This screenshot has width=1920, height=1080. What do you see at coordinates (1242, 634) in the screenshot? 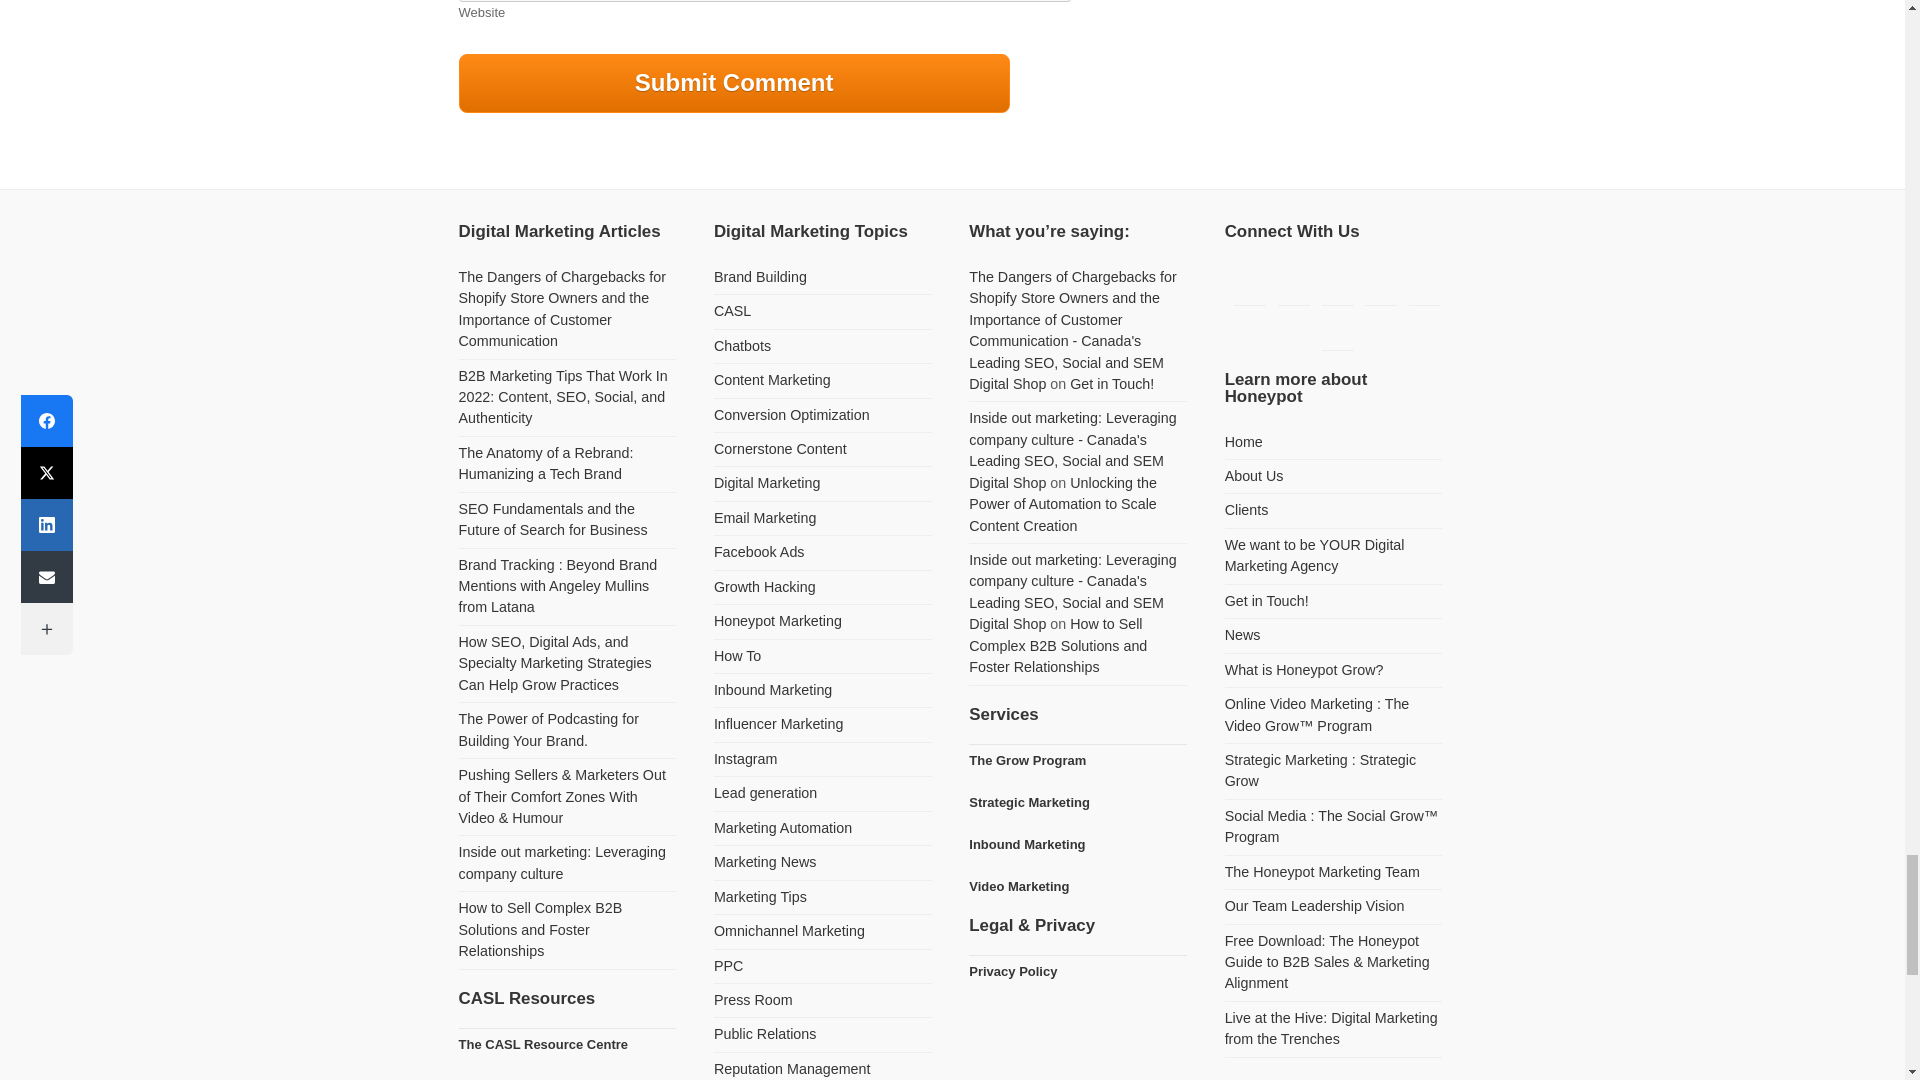
I see `News` at bounding box center [1242, 634].